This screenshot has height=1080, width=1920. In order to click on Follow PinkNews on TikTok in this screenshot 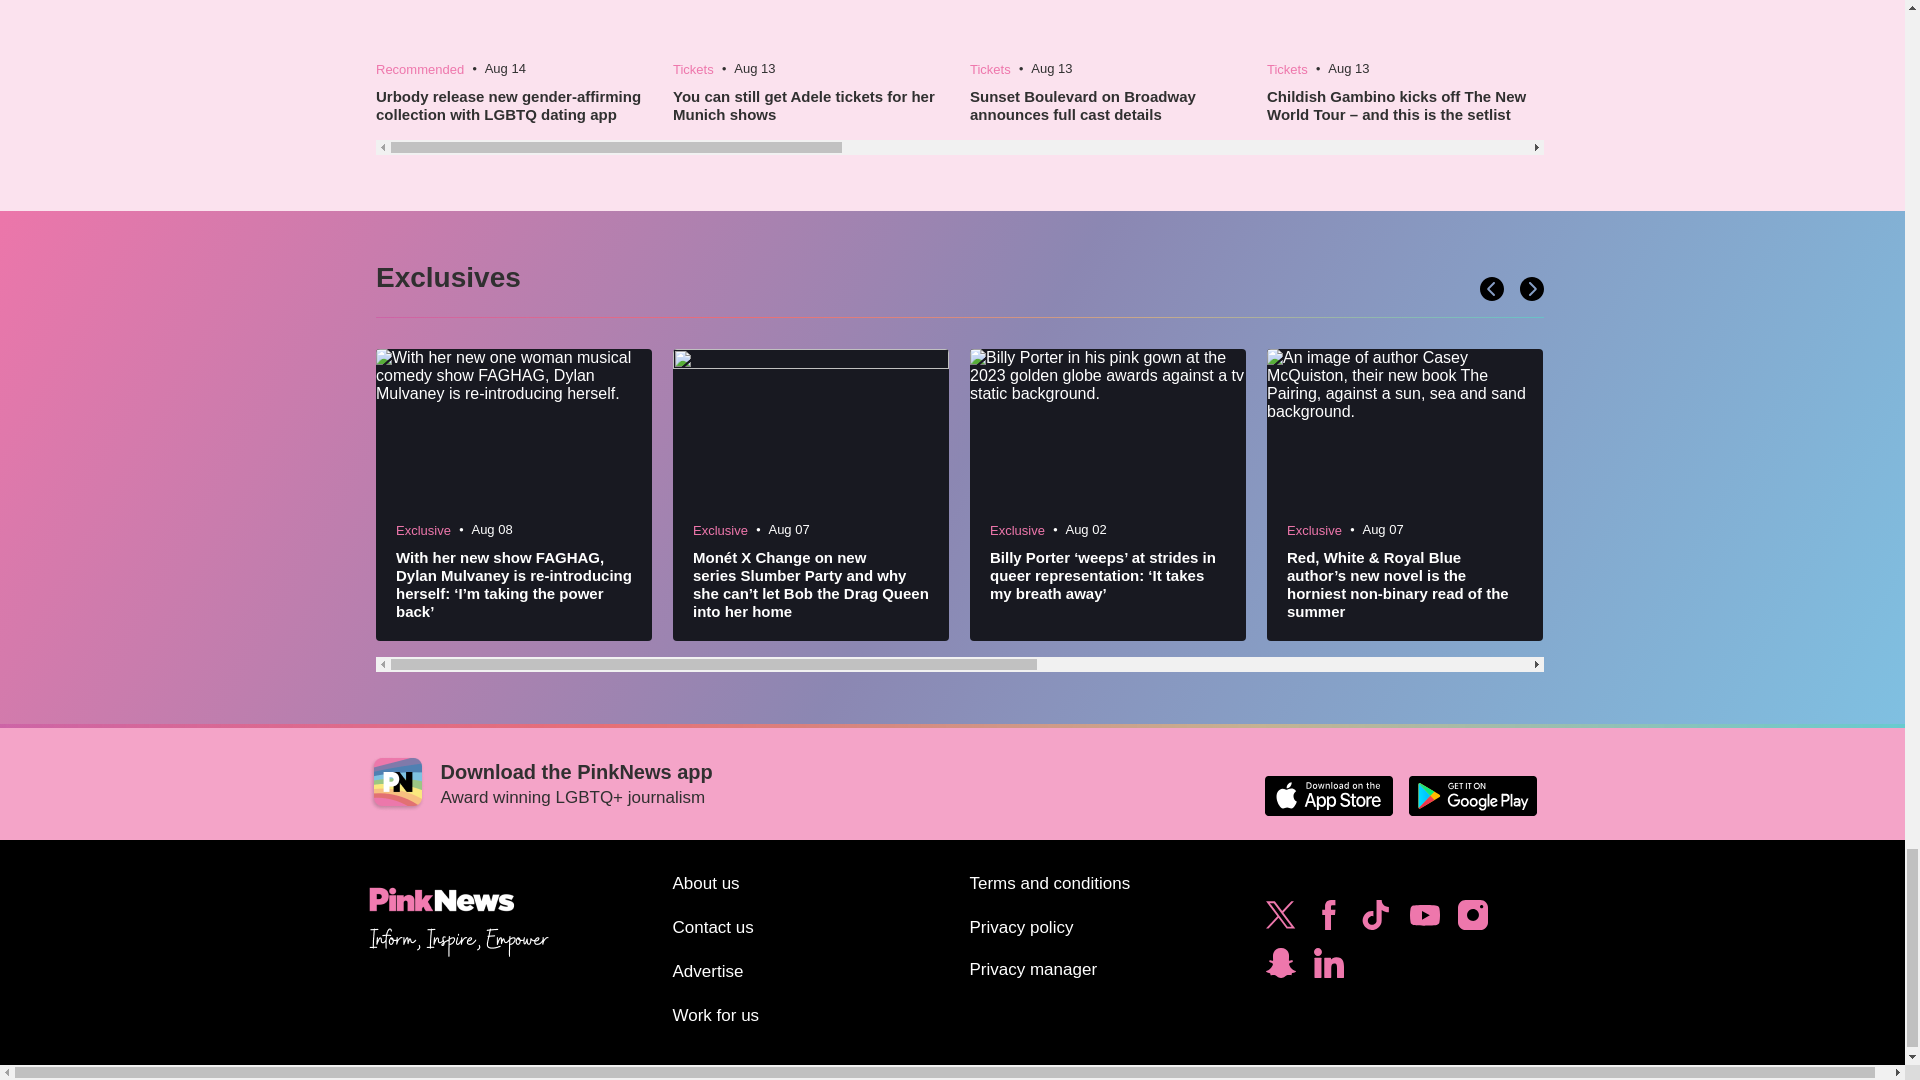, I will do `click(1375, 920)`.